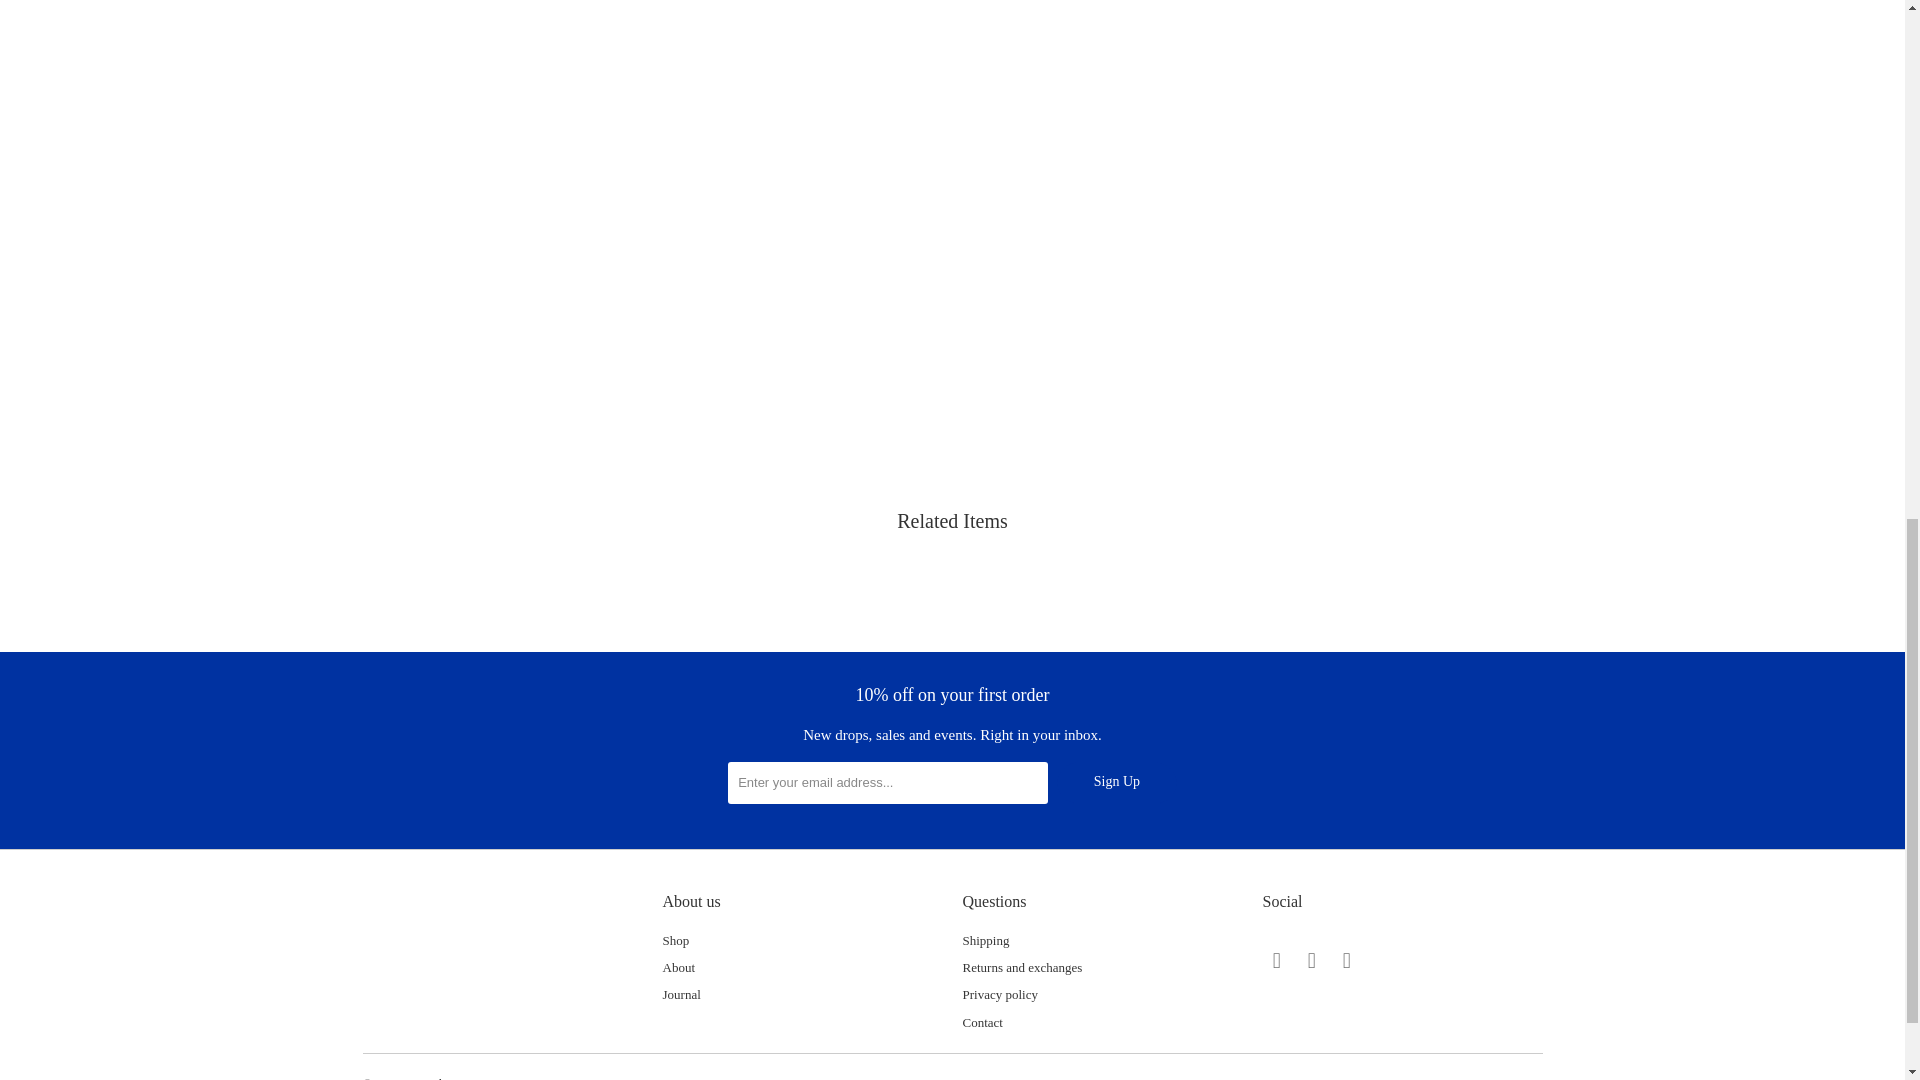 The width and height of the screenshot is (1920, 1080). Describe the element at coordinates (1116, 782) in the screenshot. I see `Sign Up` at that location.